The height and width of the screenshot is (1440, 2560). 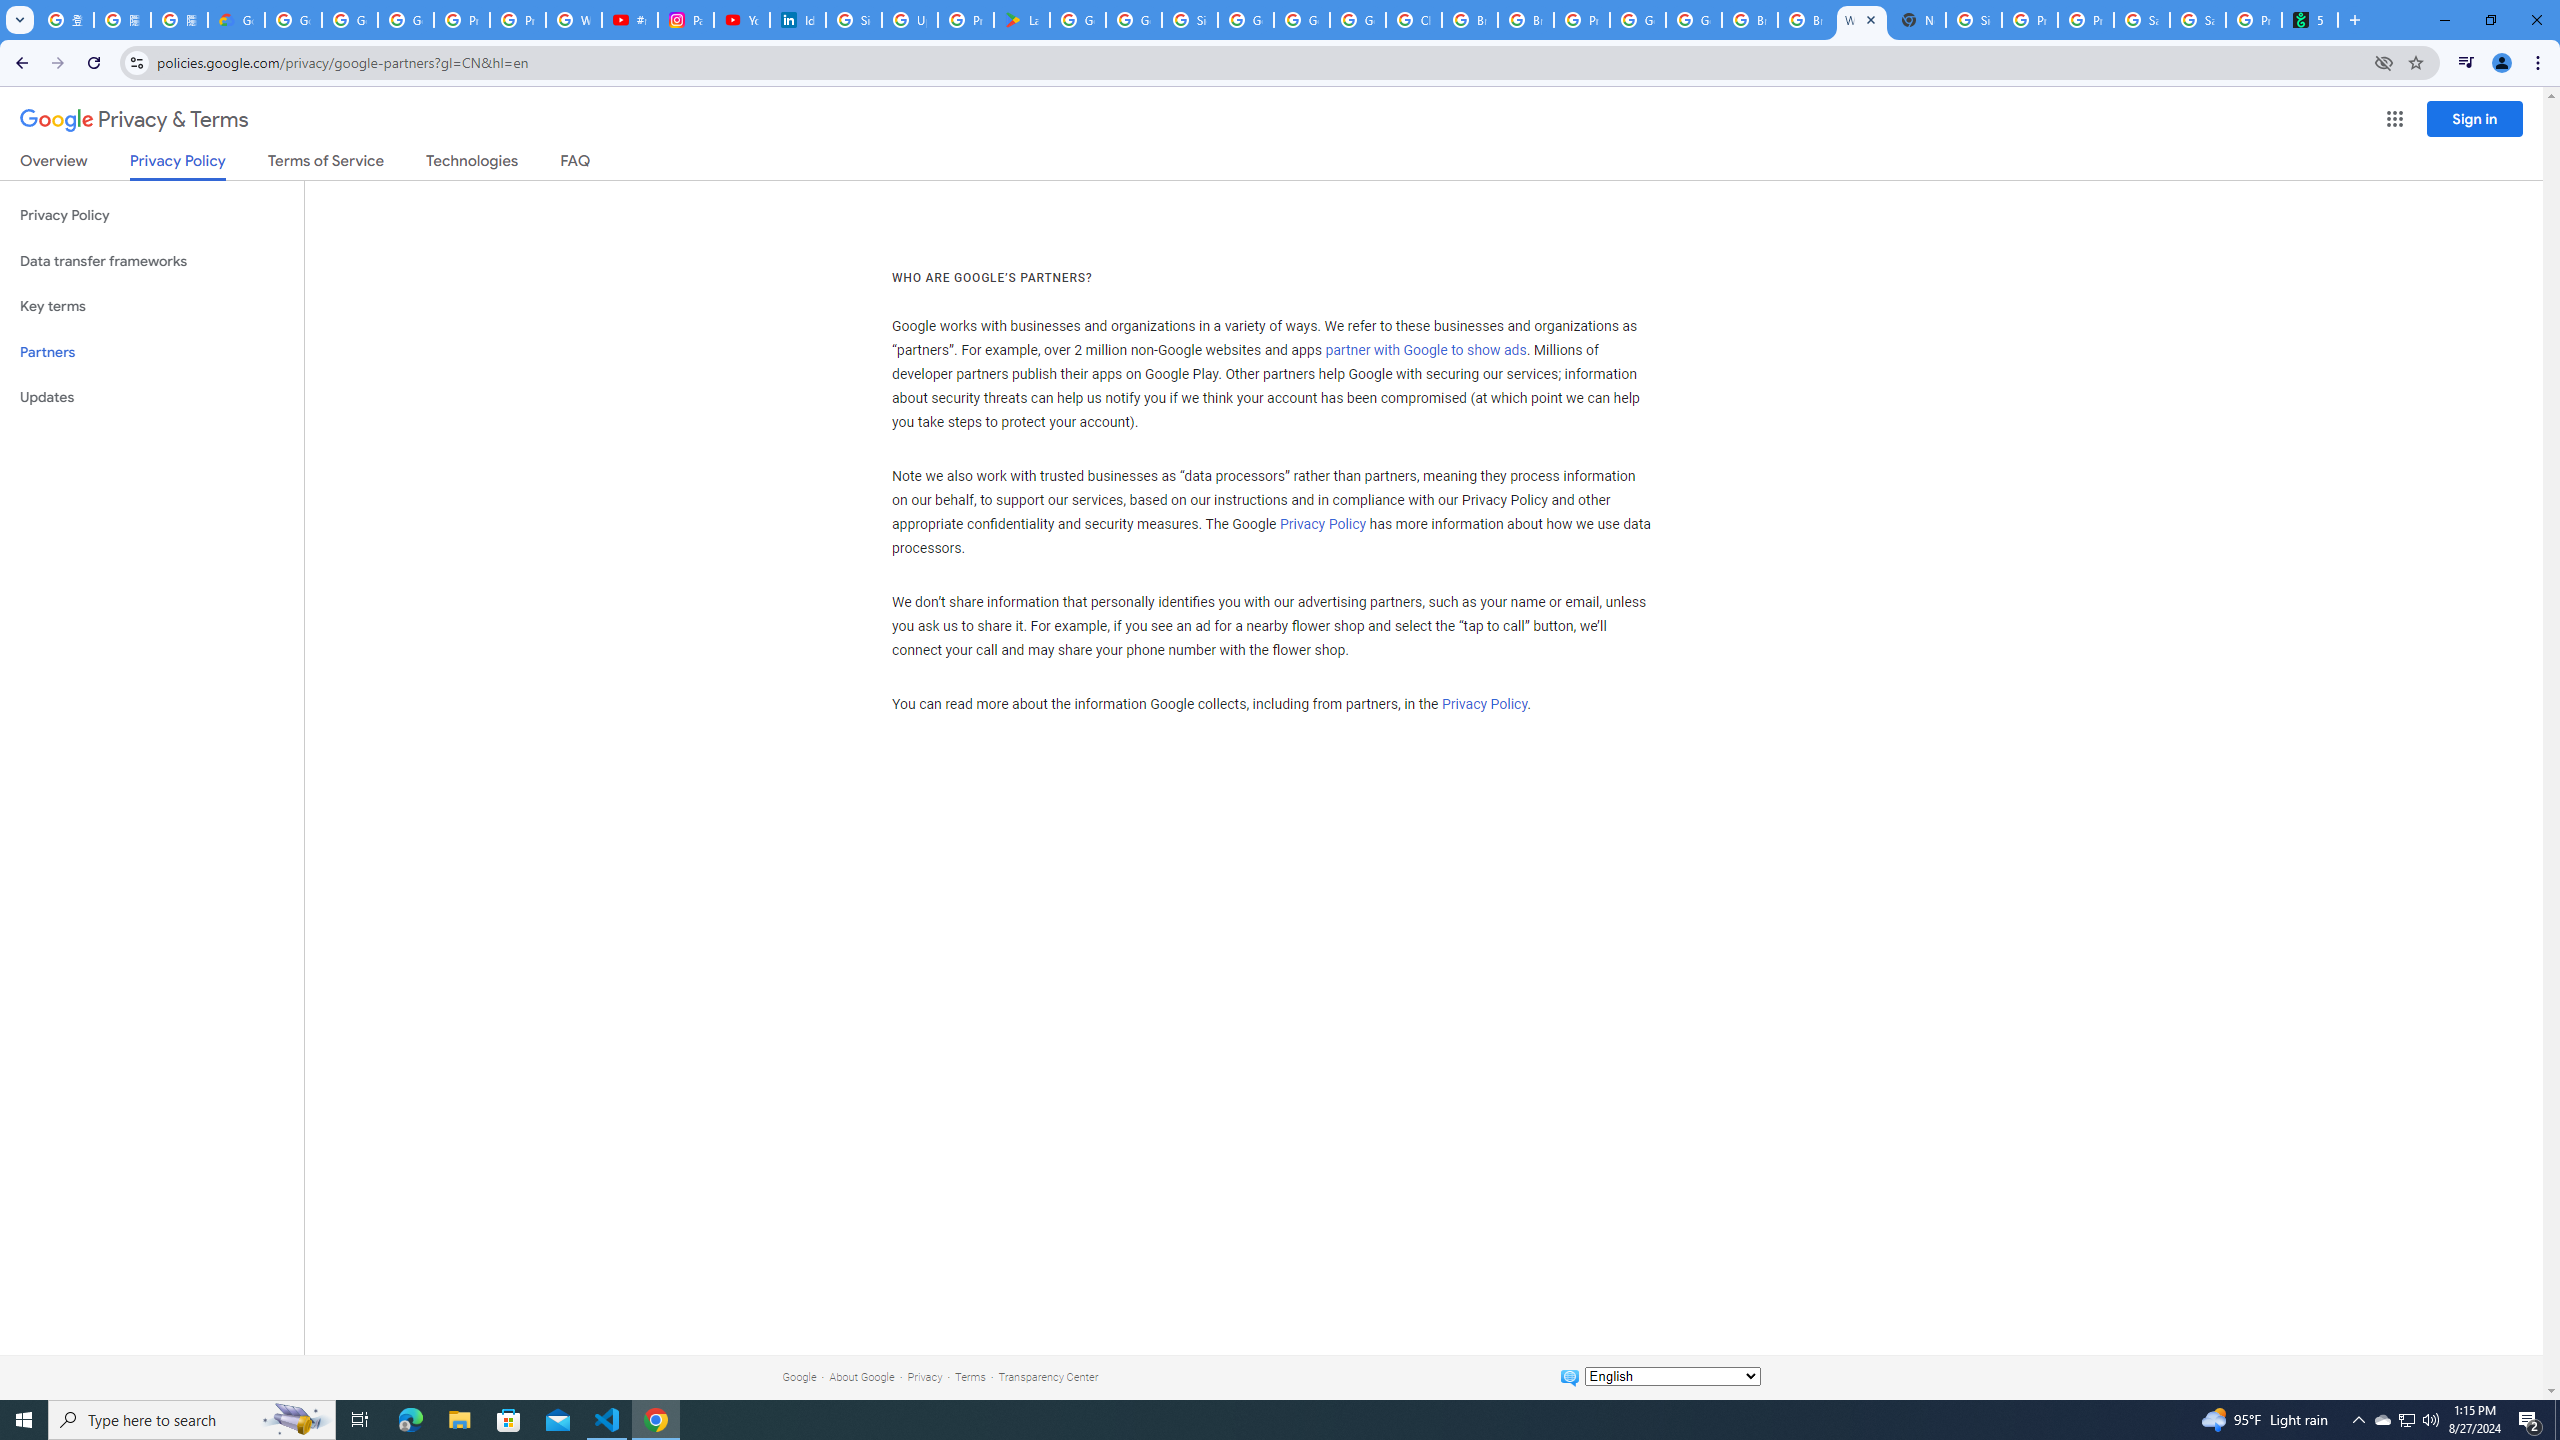 I want to click on Privacy Help Center - Policies Help, so click(x=518, y=20).